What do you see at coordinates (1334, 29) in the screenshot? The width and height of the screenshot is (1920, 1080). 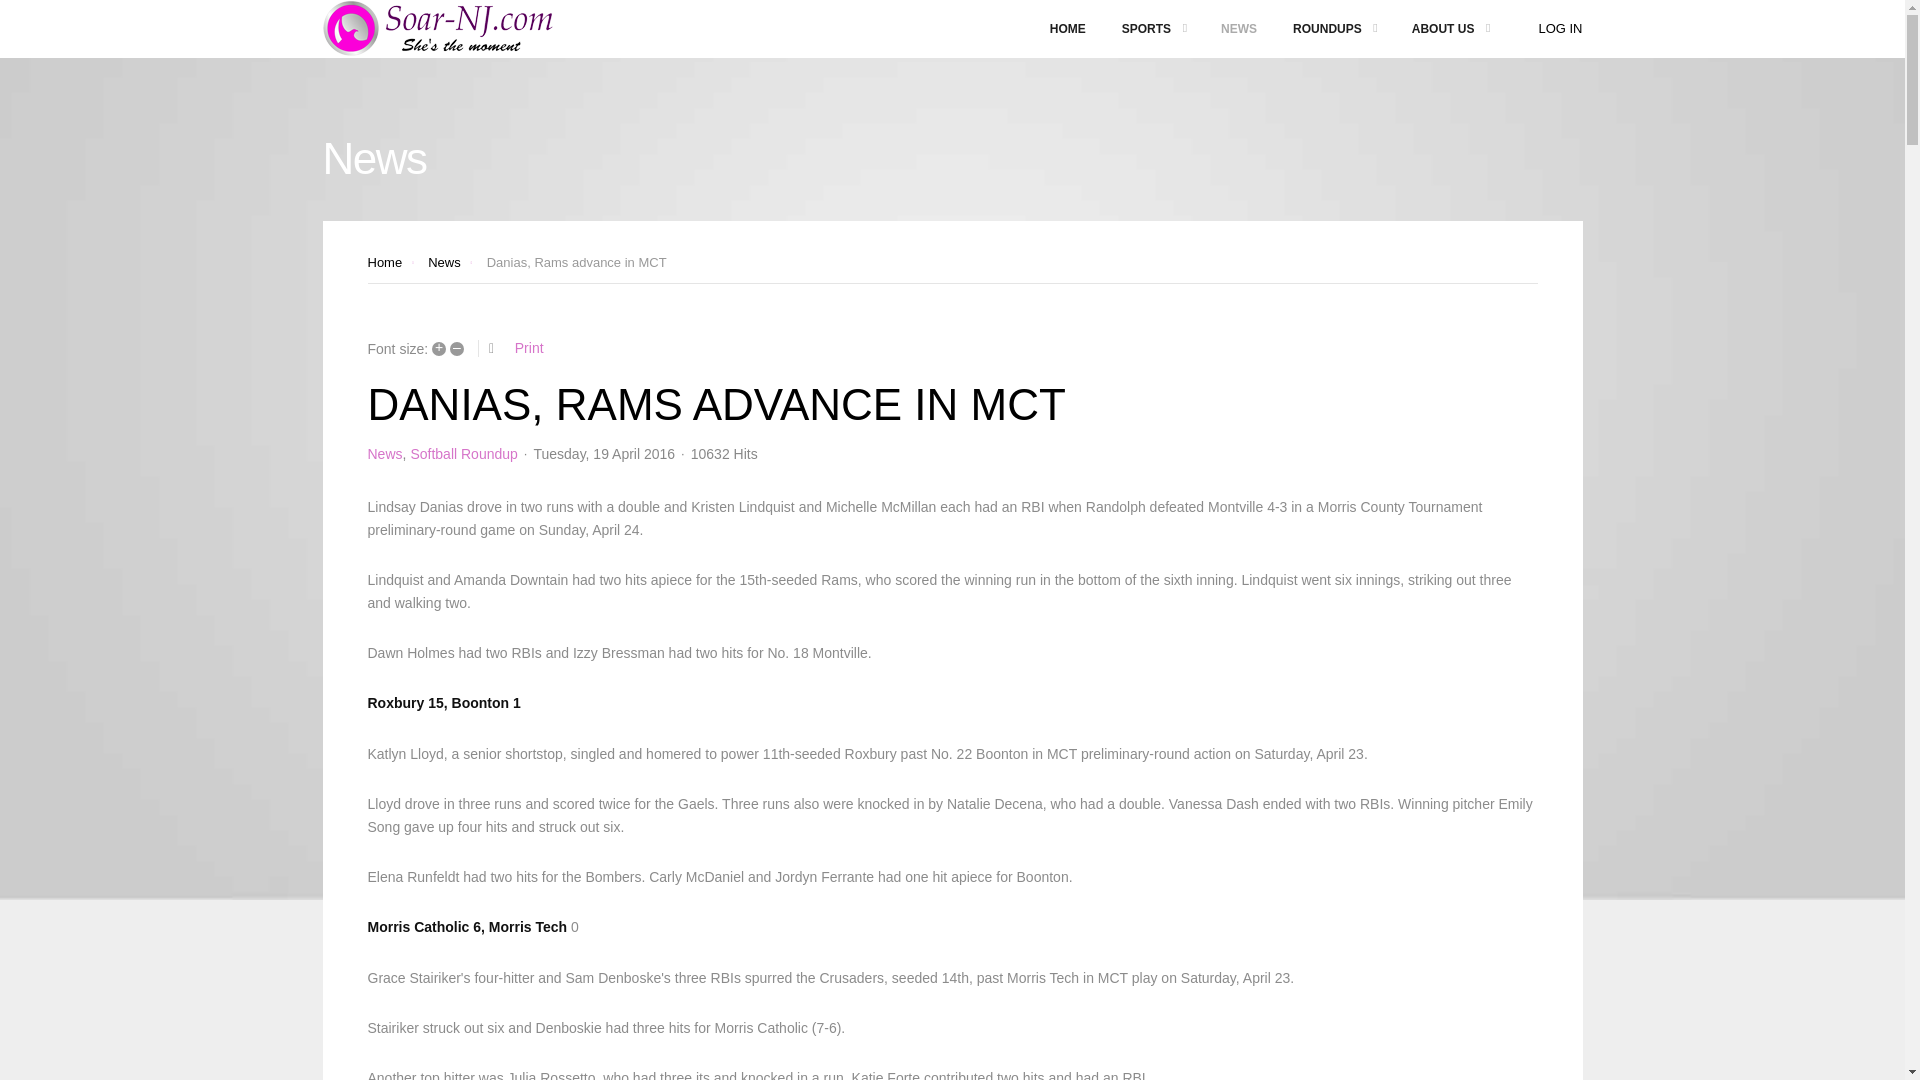 I see `ROUNDUPS` at bounding box center [1334, 29].